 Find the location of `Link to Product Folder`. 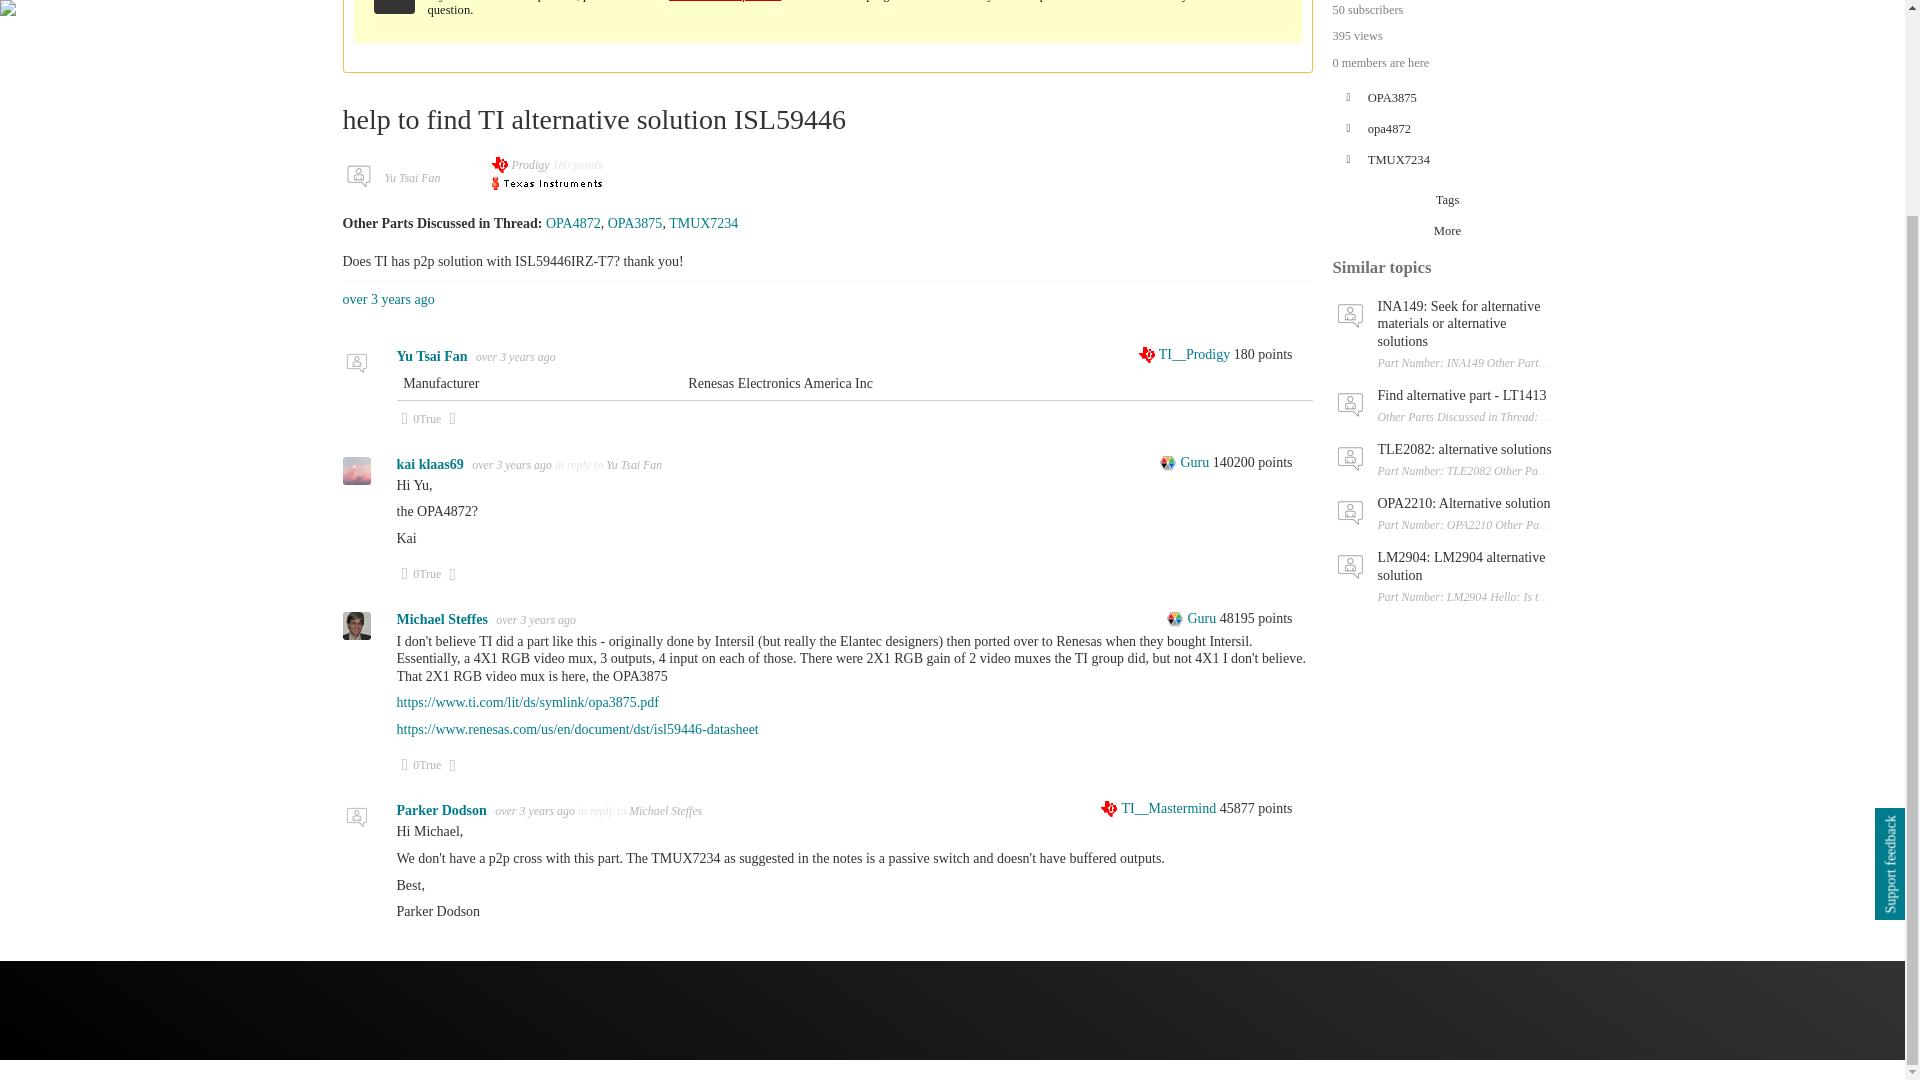

Link to Product Folder is located at coordinates (635, 224).